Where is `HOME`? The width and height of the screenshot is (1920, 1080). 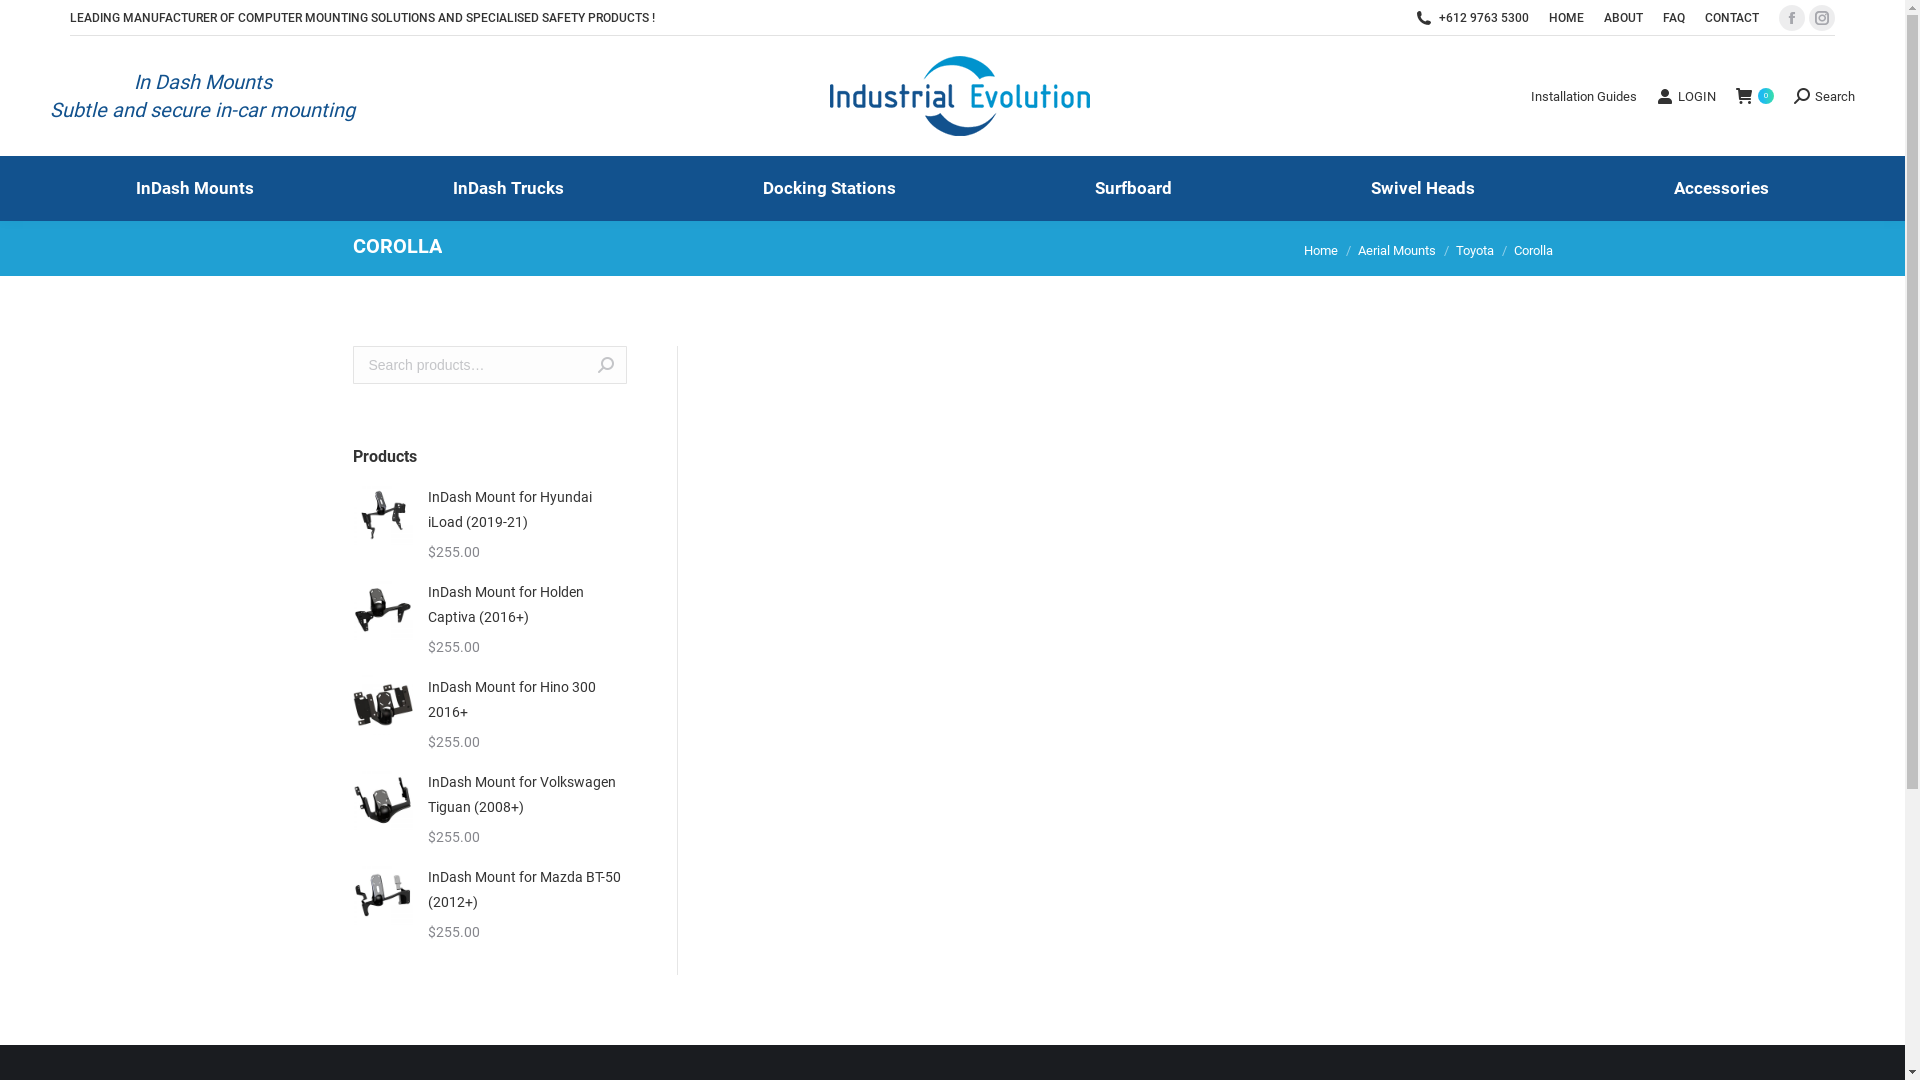
HOME is located at coordinates (1566, 18).